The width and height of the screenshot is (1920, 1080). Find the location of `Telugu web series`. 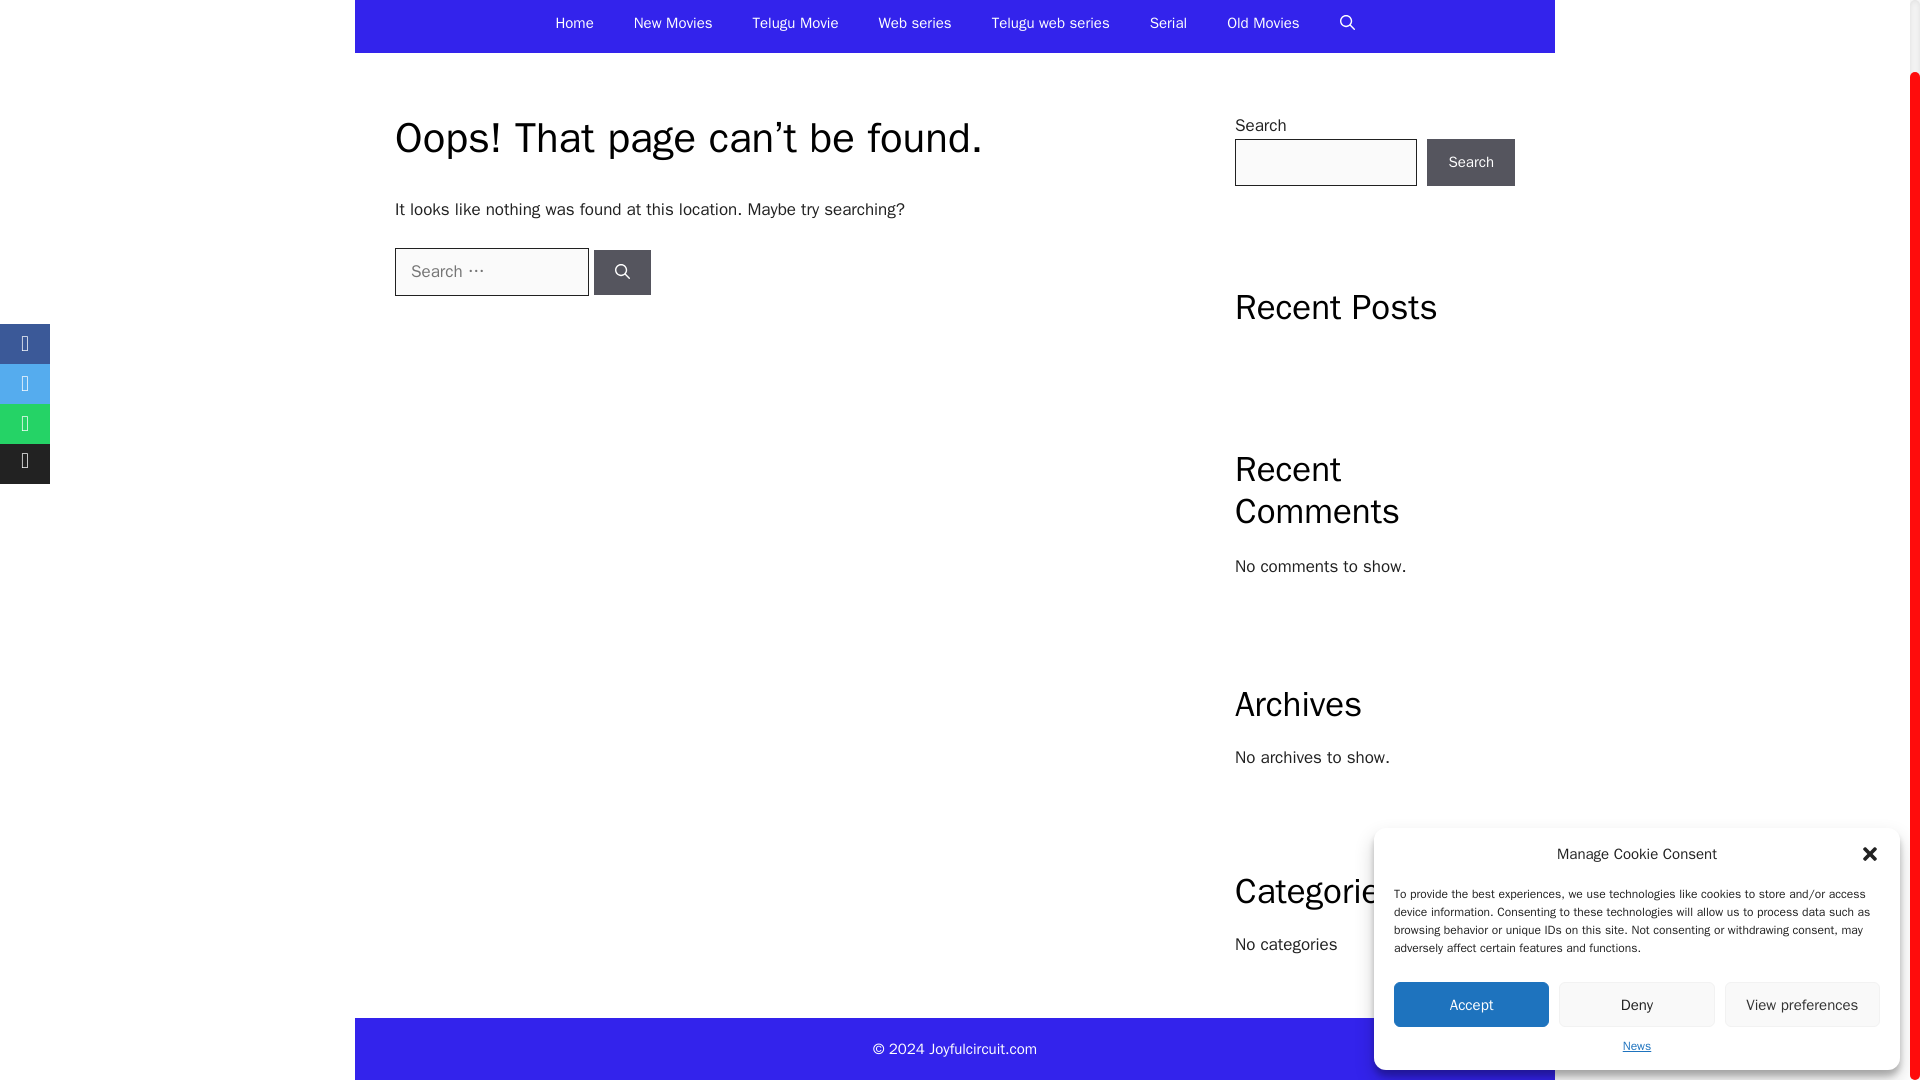

Telugu web series is located at coordinates (1050, 26).